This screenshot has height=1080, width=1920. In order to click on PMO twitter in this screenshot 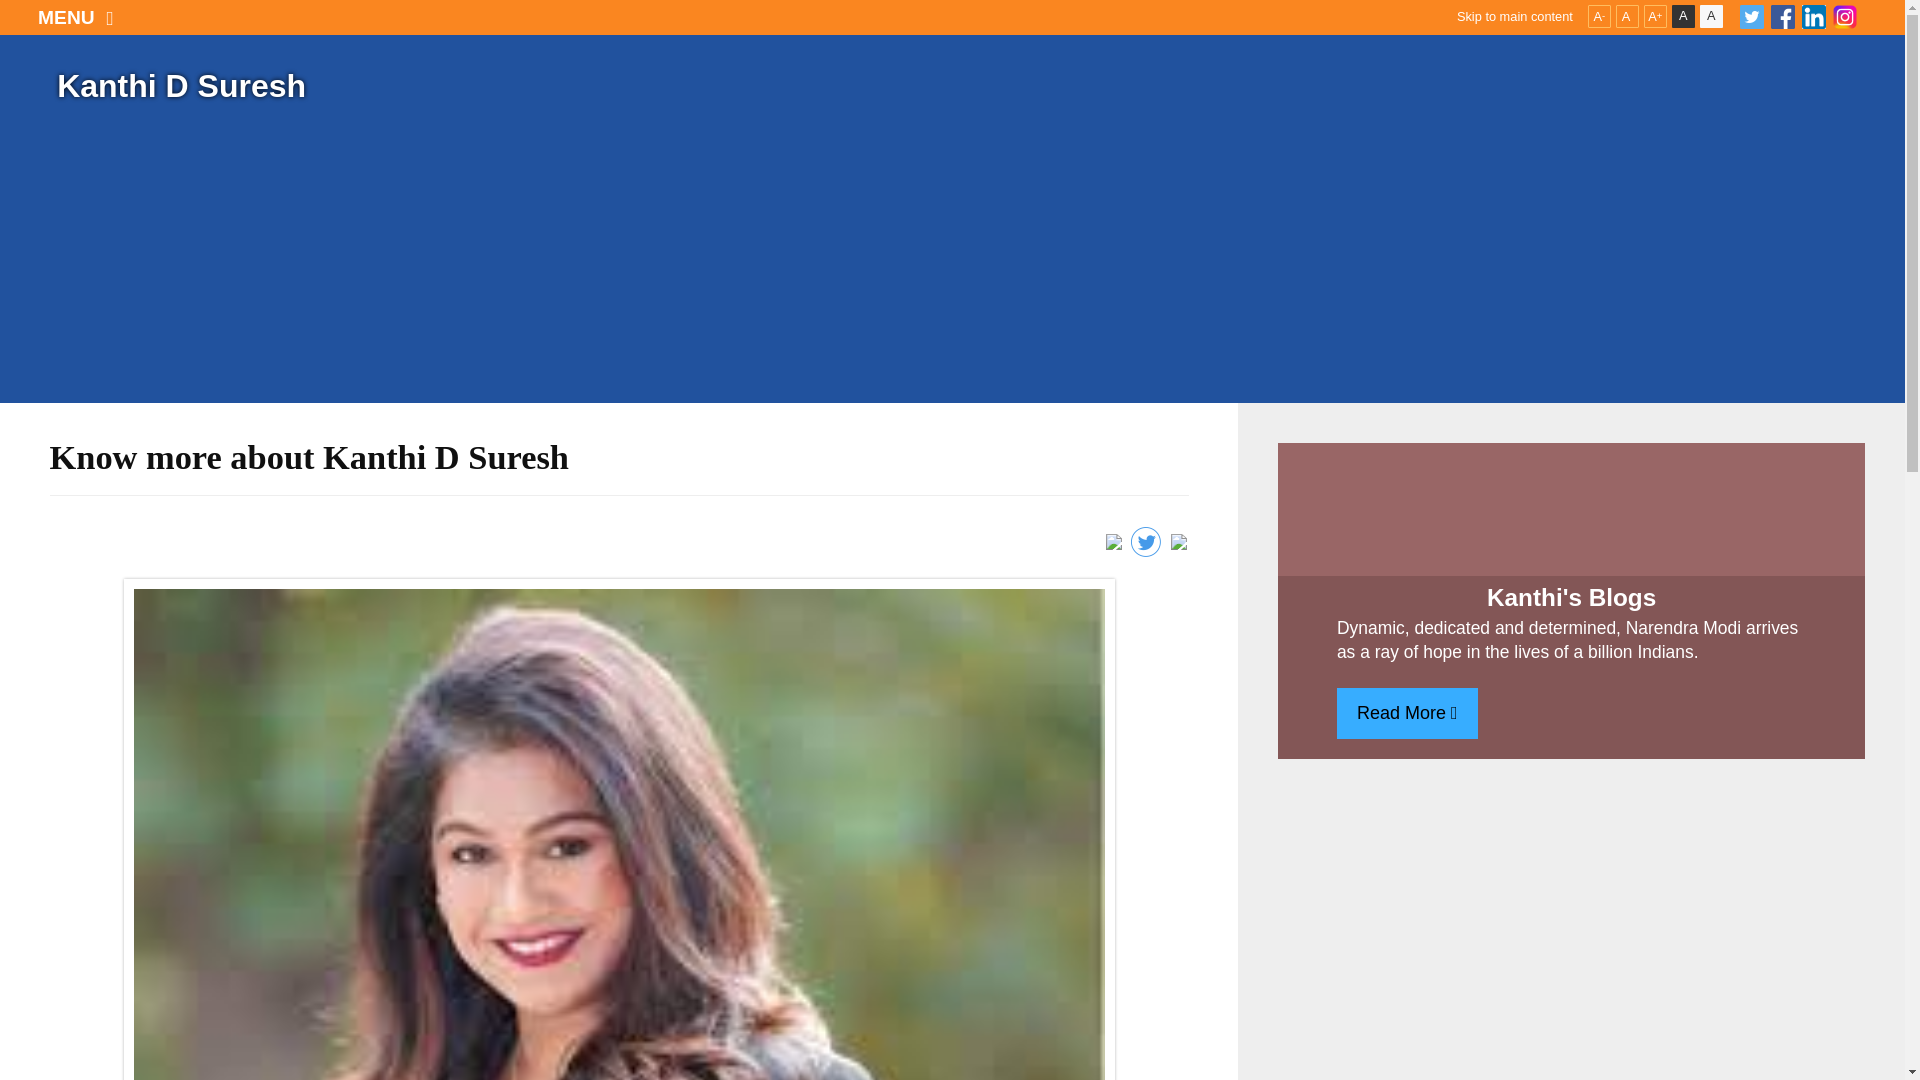, I will do `click(1752, 17)`.